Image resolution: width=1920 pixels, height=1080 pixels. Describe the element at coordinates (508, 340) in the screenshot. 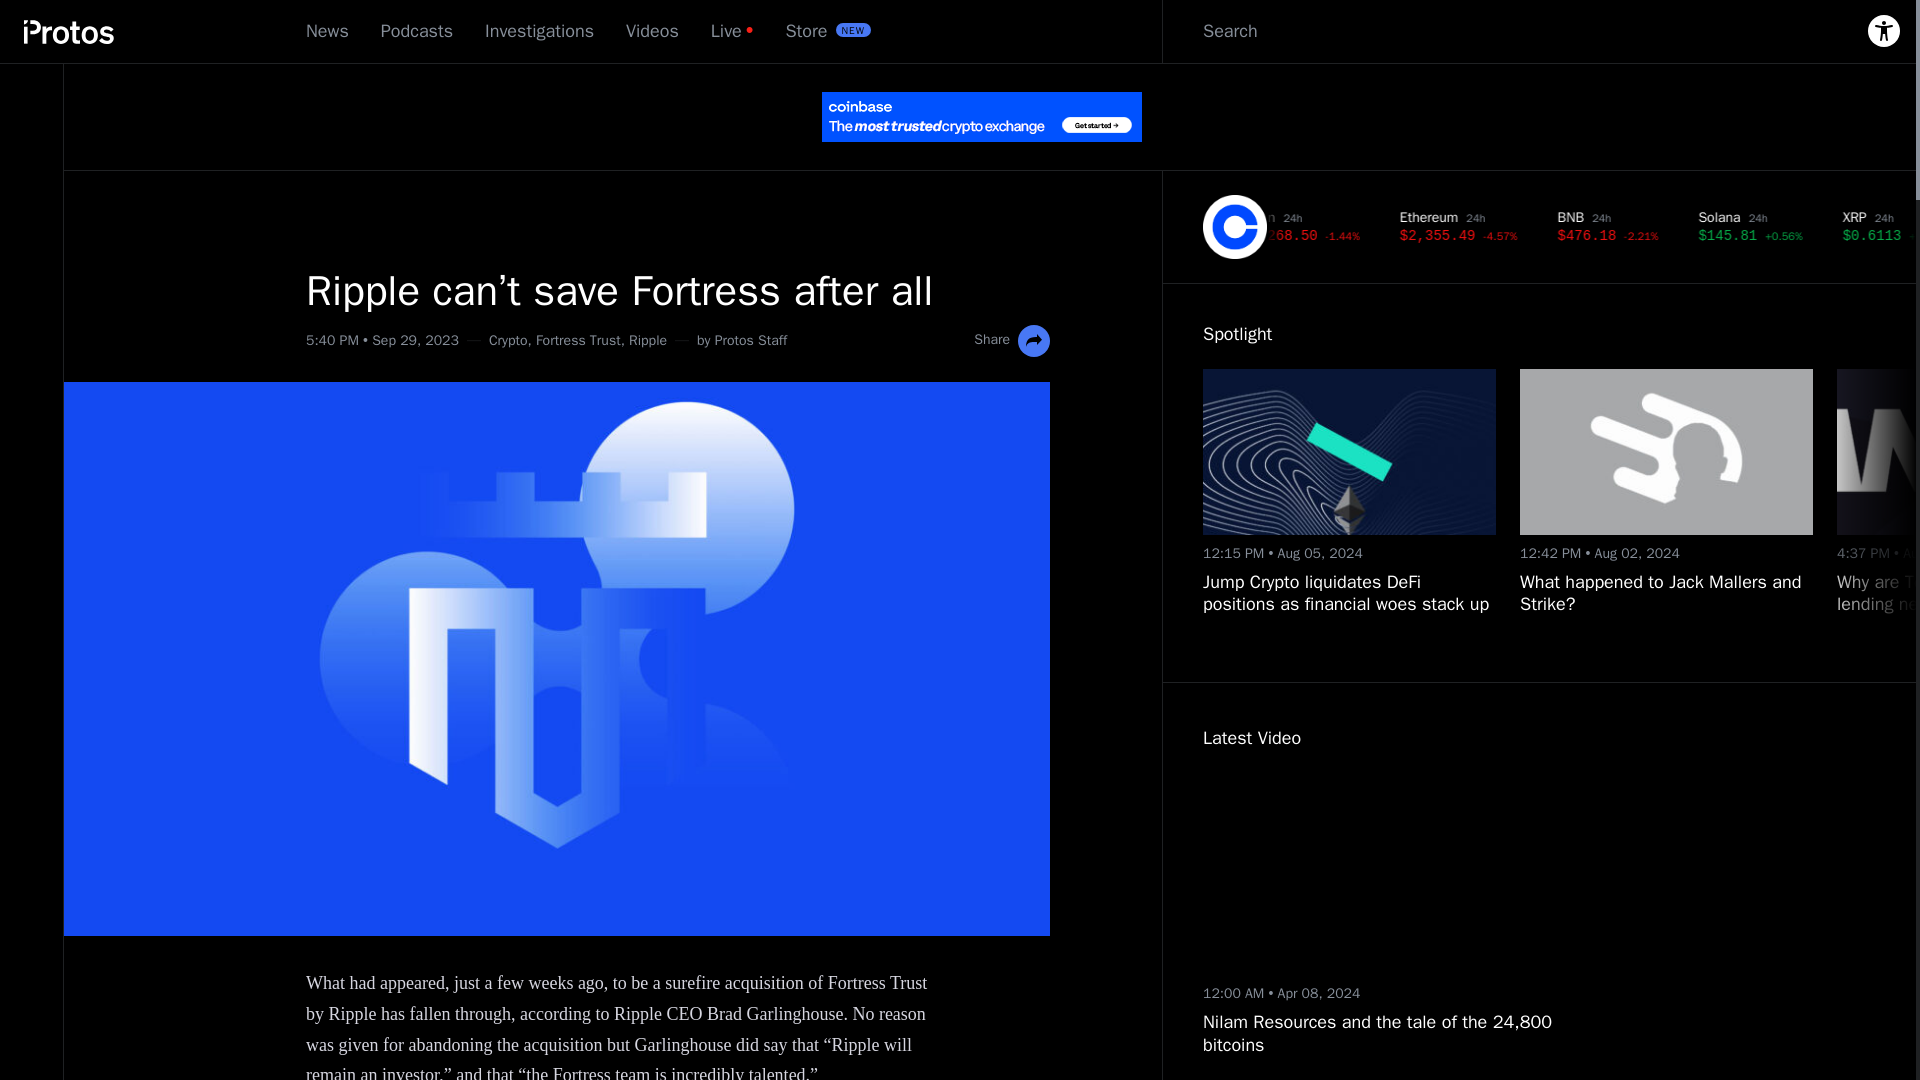

I see `Crypto` at that location.